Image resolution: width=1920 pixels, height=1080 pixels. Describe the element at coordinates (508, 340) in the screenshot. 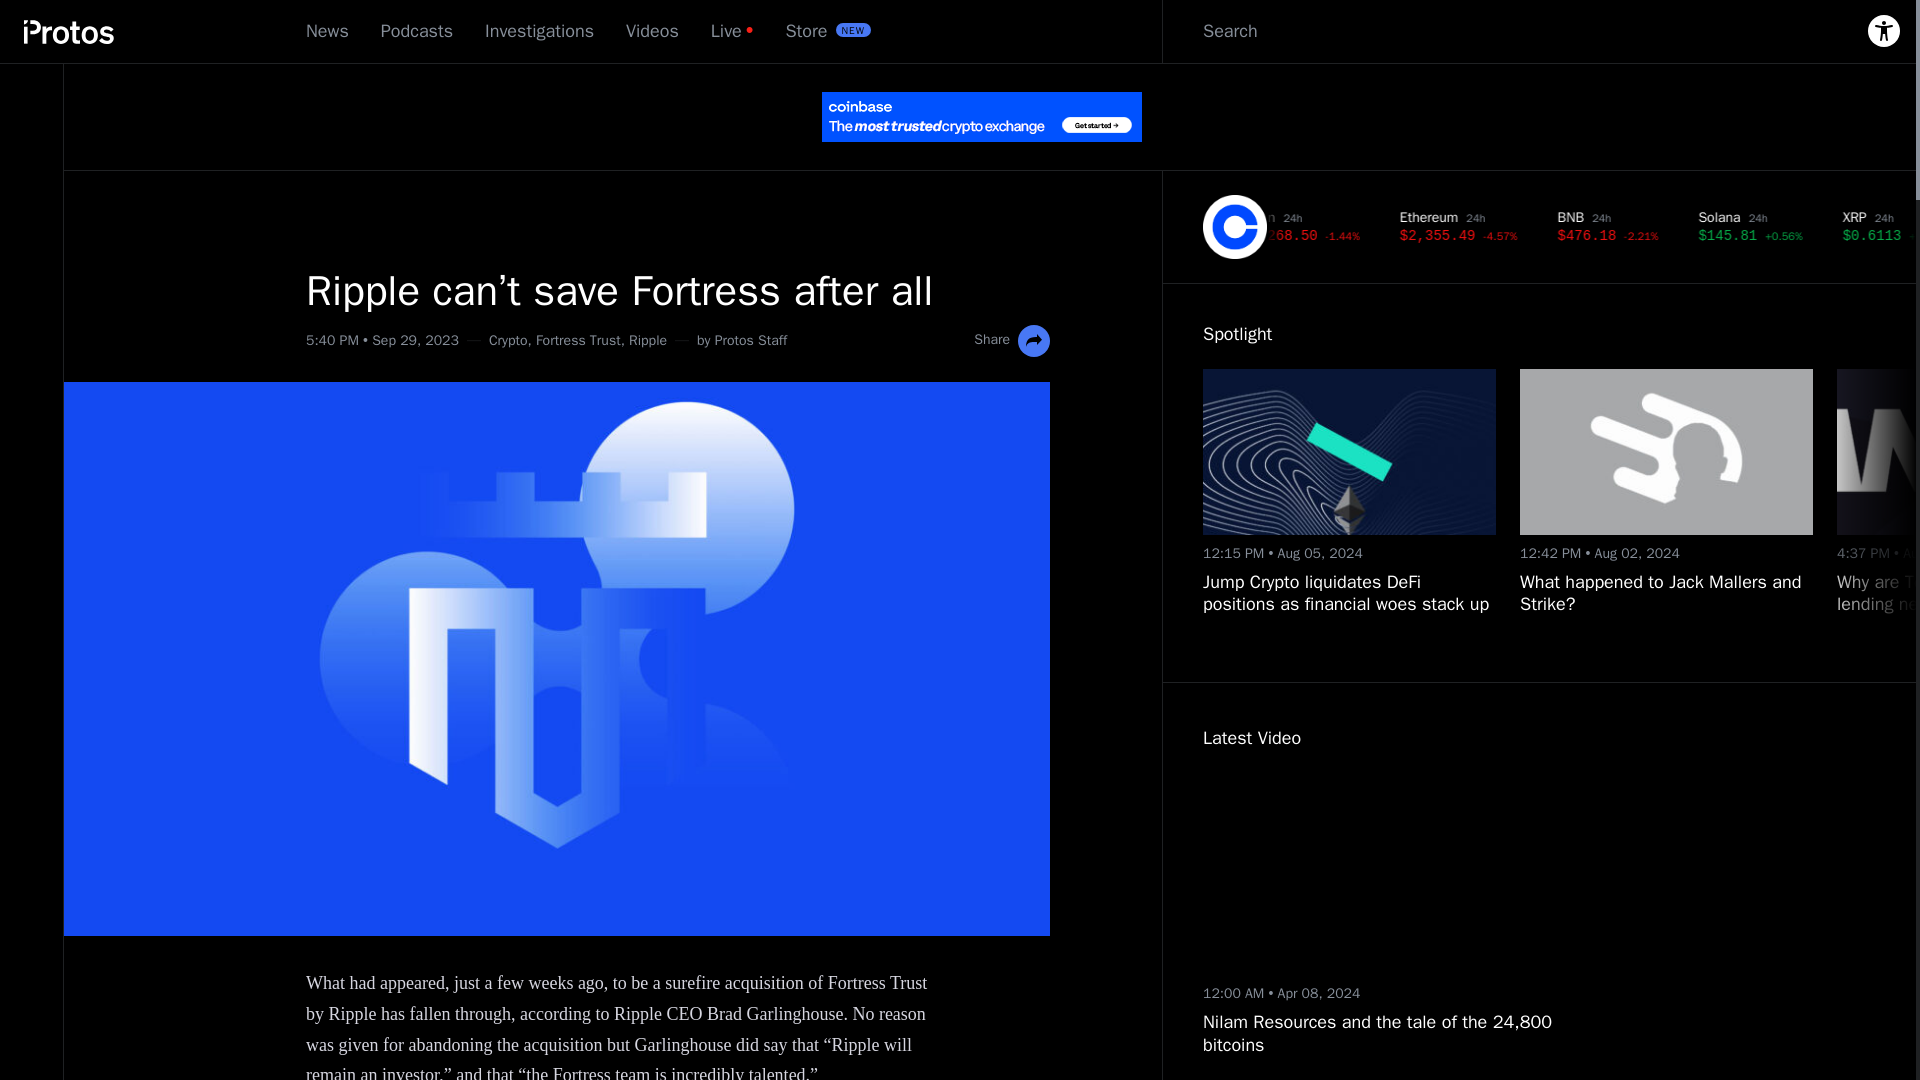

I see `Crypto` at that location.